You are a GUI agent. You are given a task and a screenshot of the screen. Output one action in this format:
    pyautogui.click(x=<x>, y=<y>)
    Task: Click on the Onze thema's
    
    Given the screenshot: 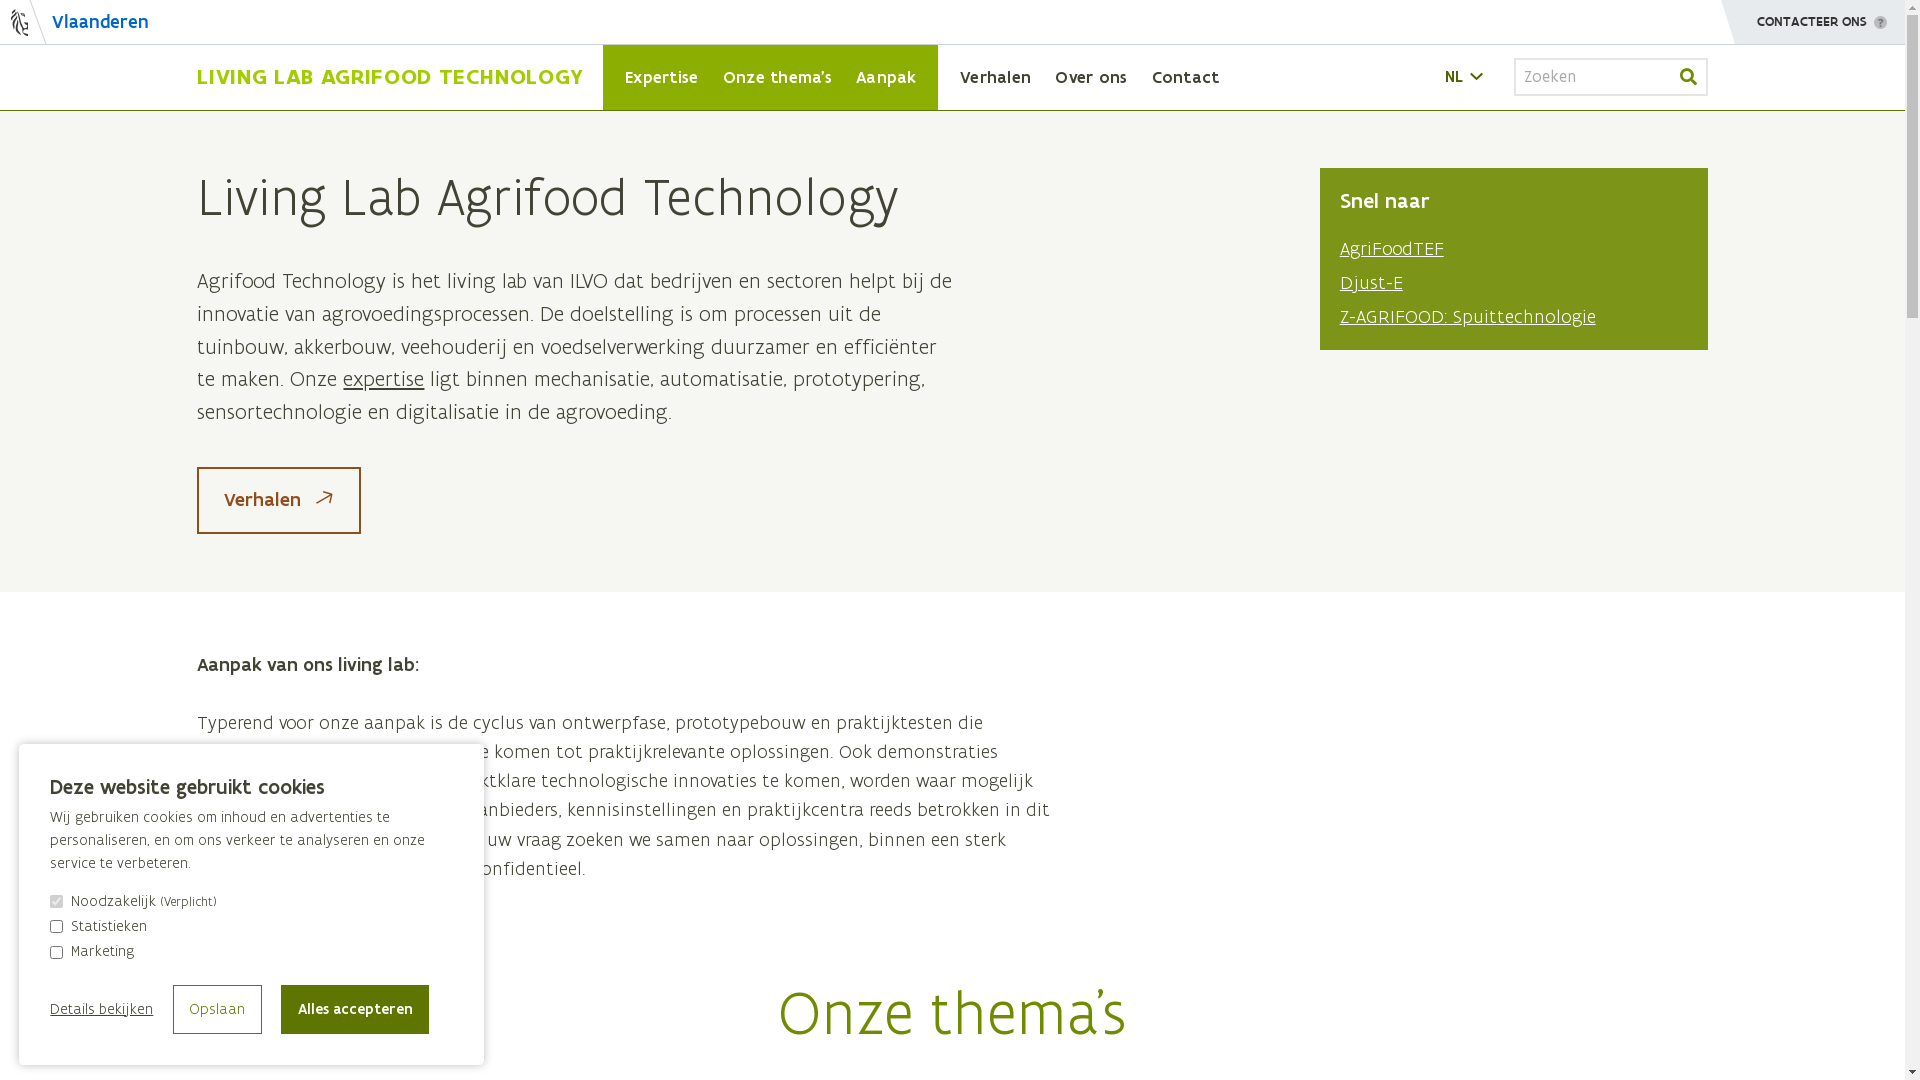 What is the action you would take?
    pyautogui.click(x=778, y=77)
    